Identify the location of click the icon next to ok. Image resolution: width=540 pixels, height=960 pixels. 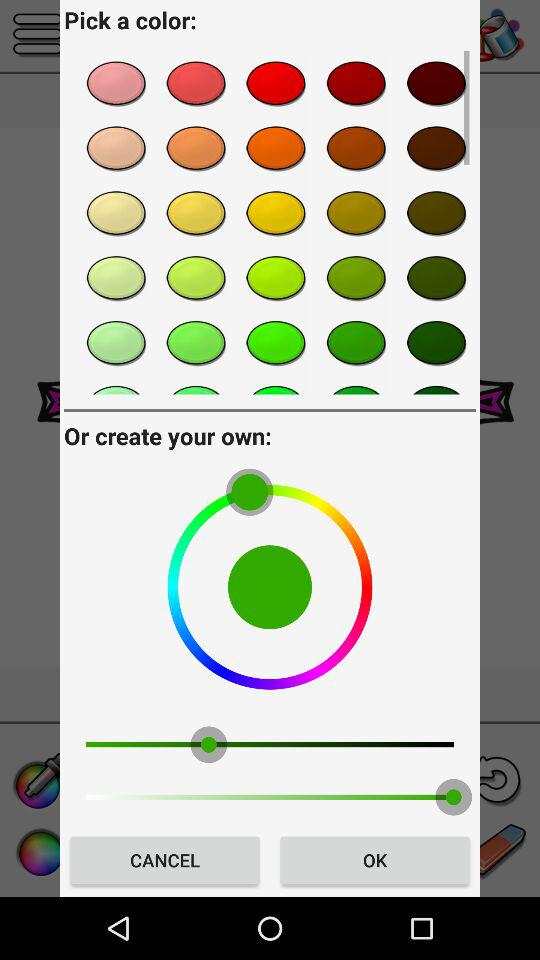
(164, 860).